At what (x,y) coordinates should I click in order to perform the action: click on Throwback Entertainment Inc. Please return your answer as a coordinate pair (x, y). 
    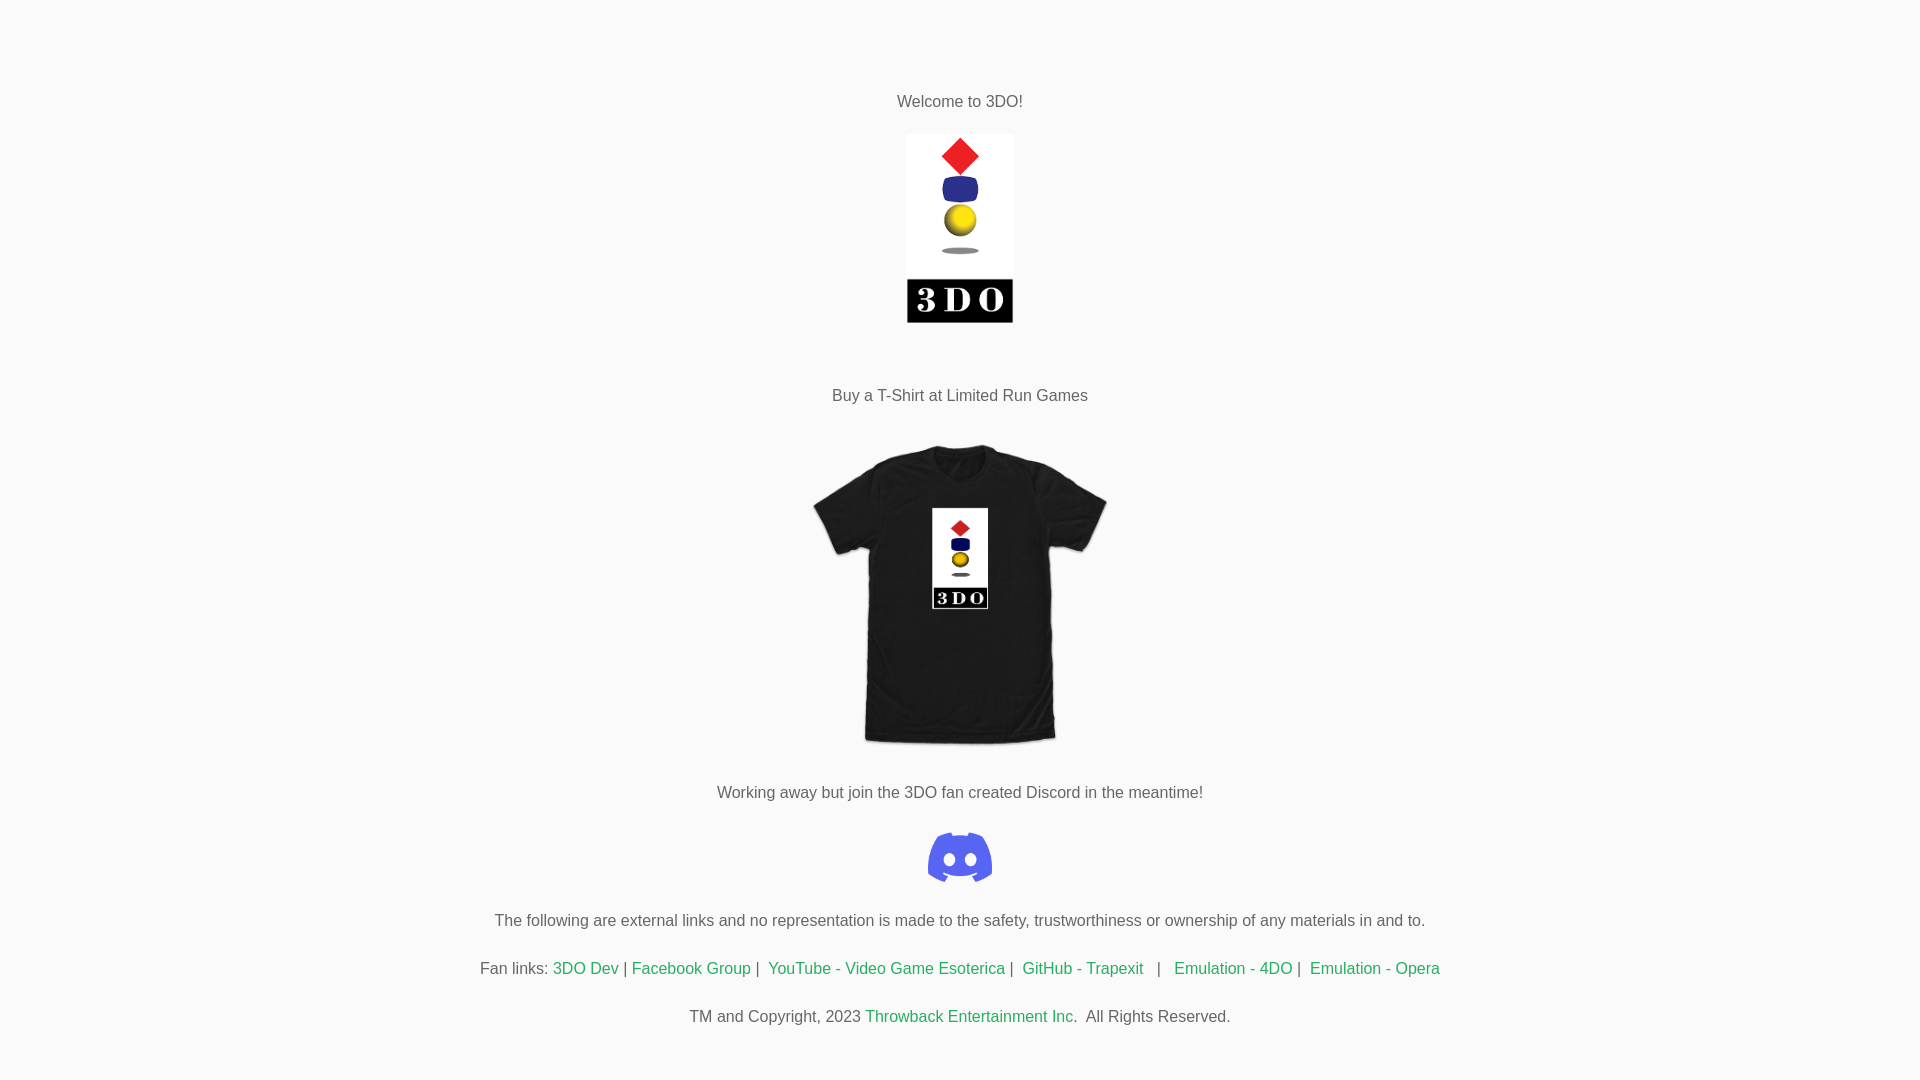
    Looking at the image, I should click on (969, 1016).